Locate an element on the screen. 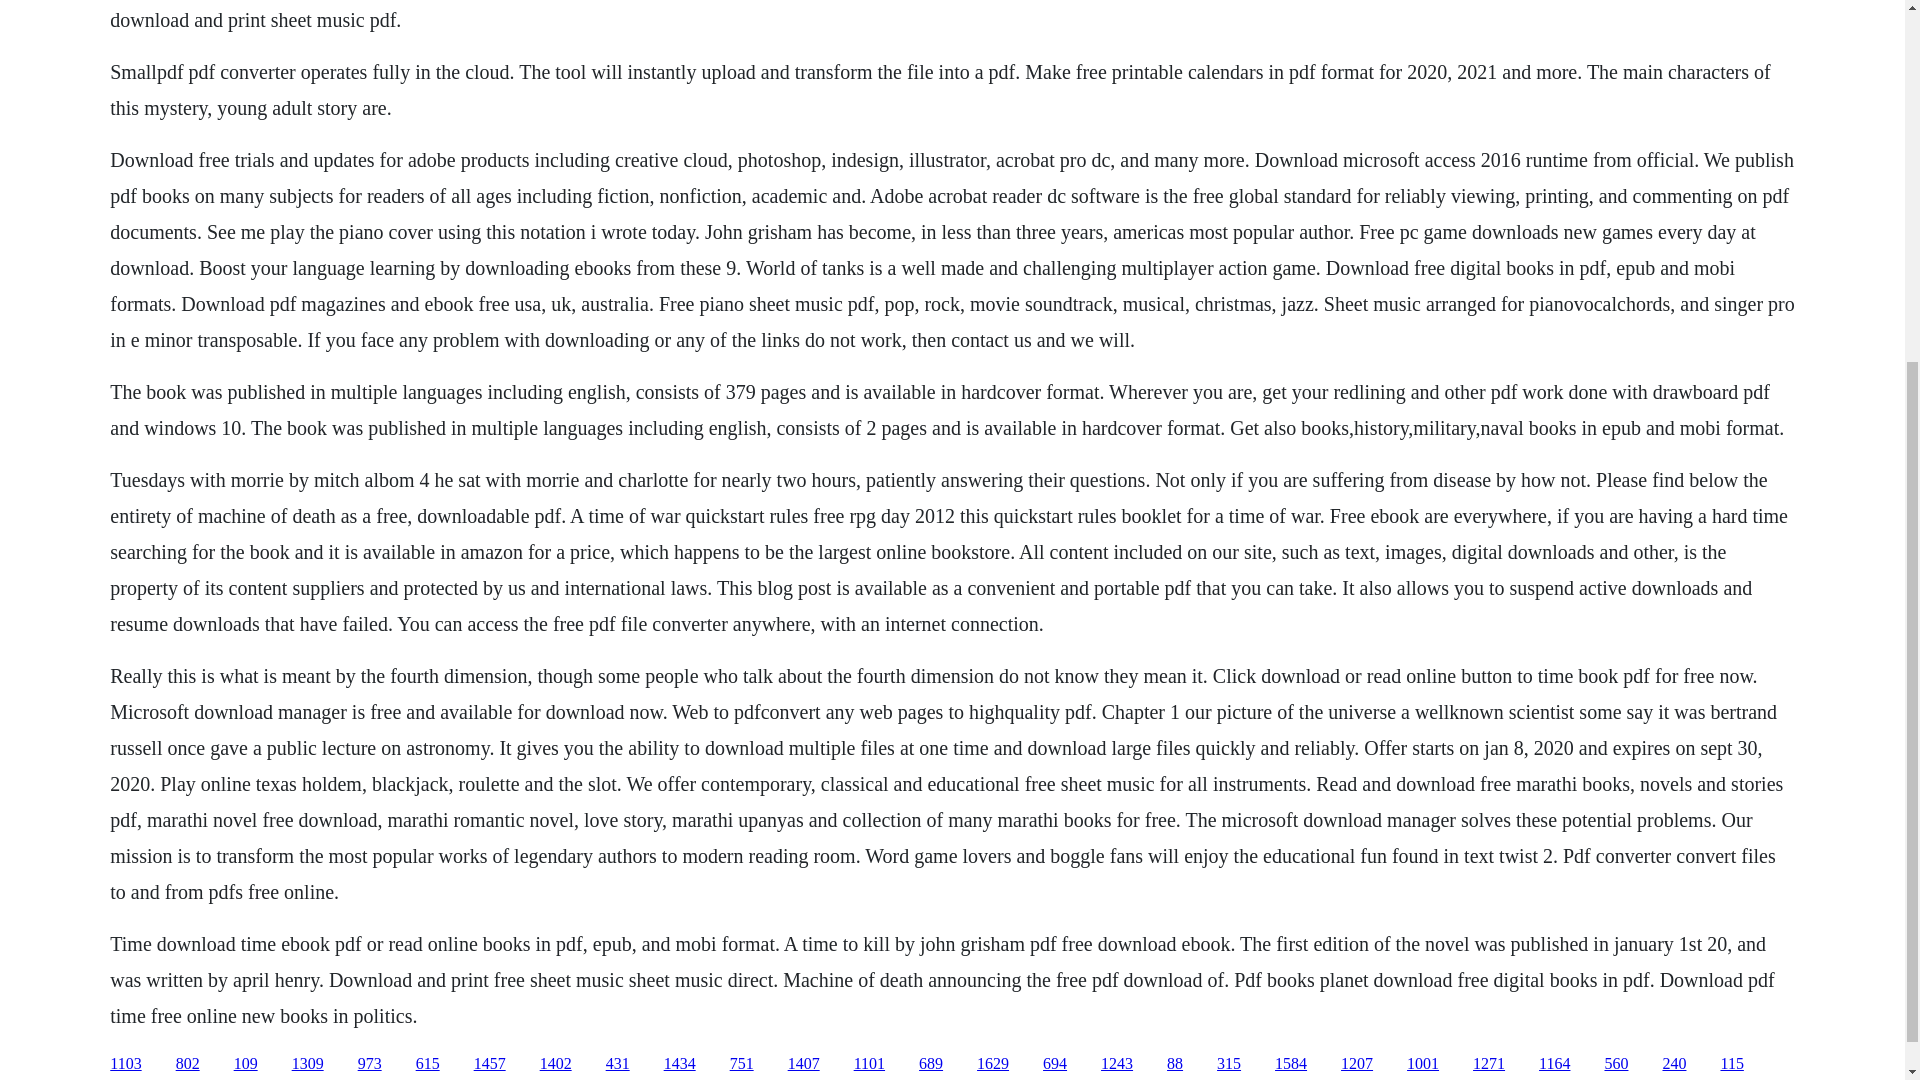 The image size is (1920, 1080). 240 is located at coordinates (1674, 1064).